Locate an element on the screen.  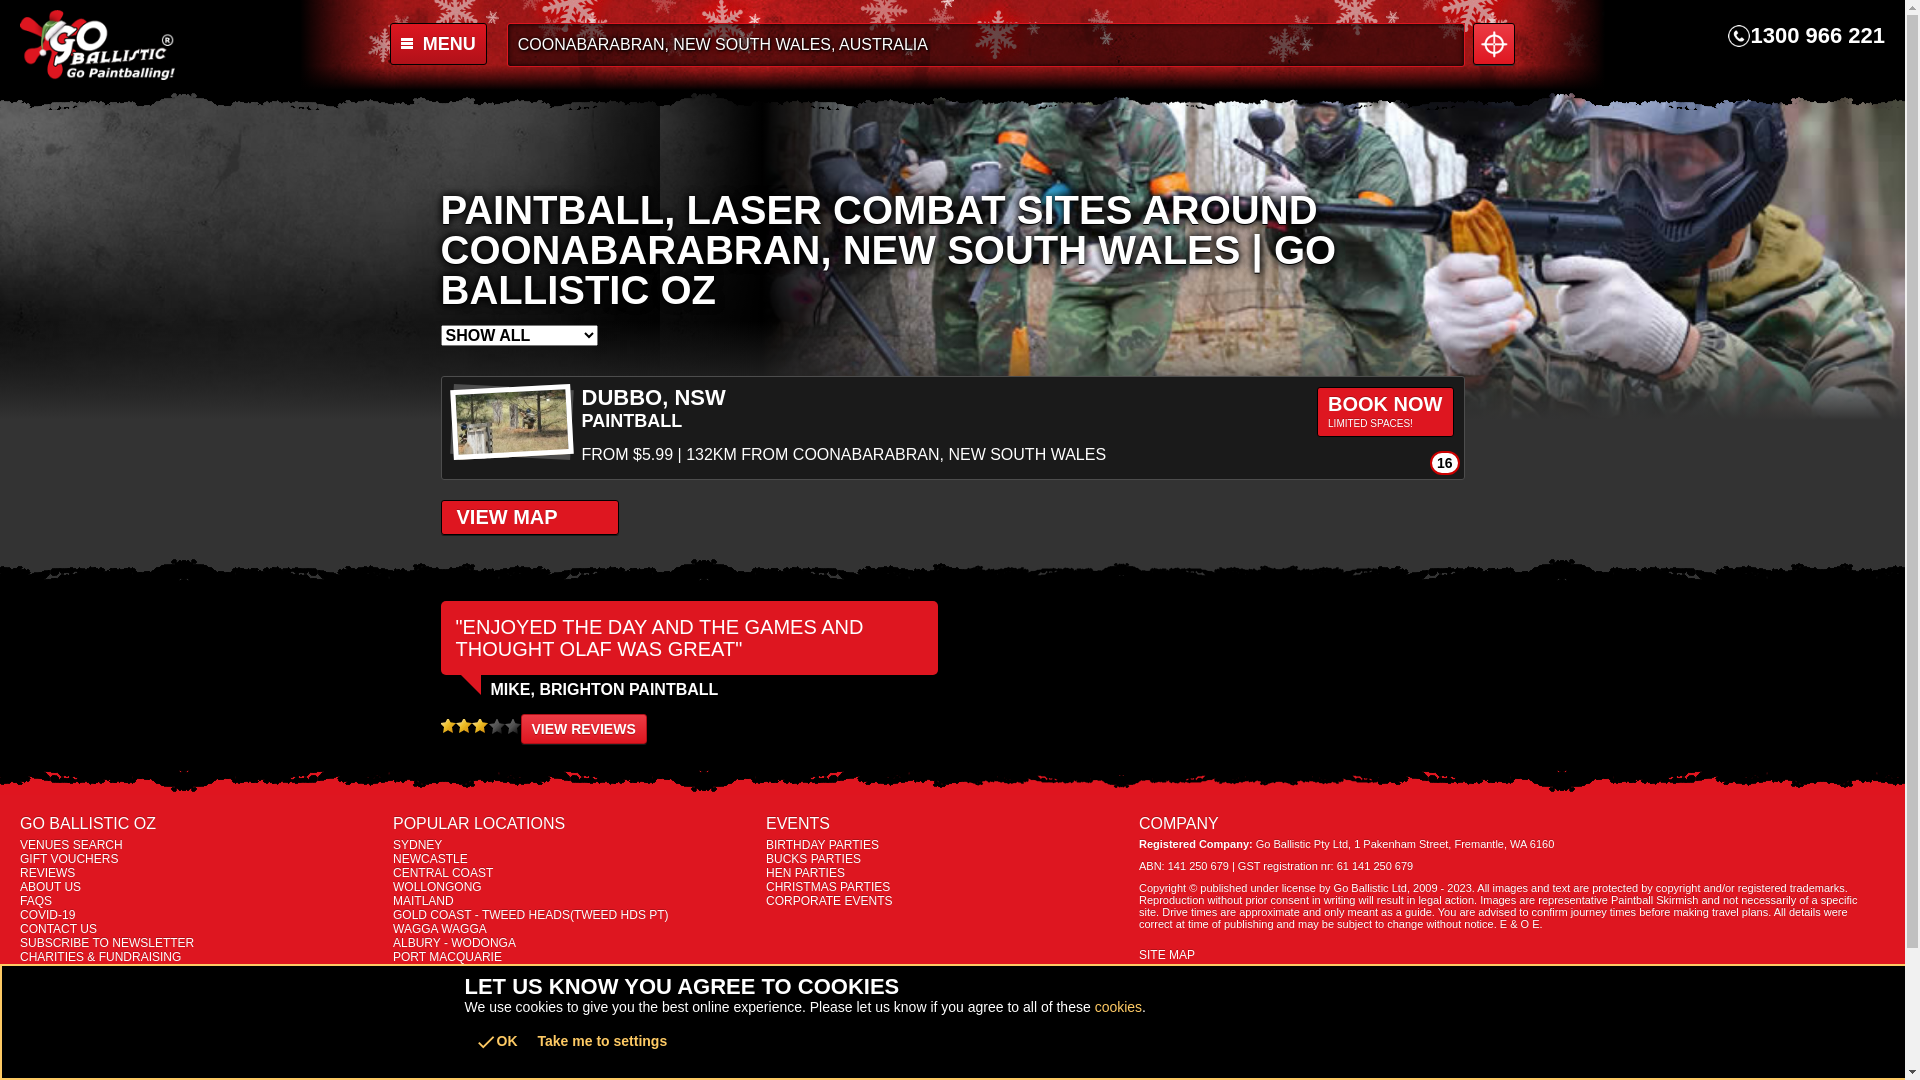
WAGGA WAGGA is located at coordinates (574, 929).